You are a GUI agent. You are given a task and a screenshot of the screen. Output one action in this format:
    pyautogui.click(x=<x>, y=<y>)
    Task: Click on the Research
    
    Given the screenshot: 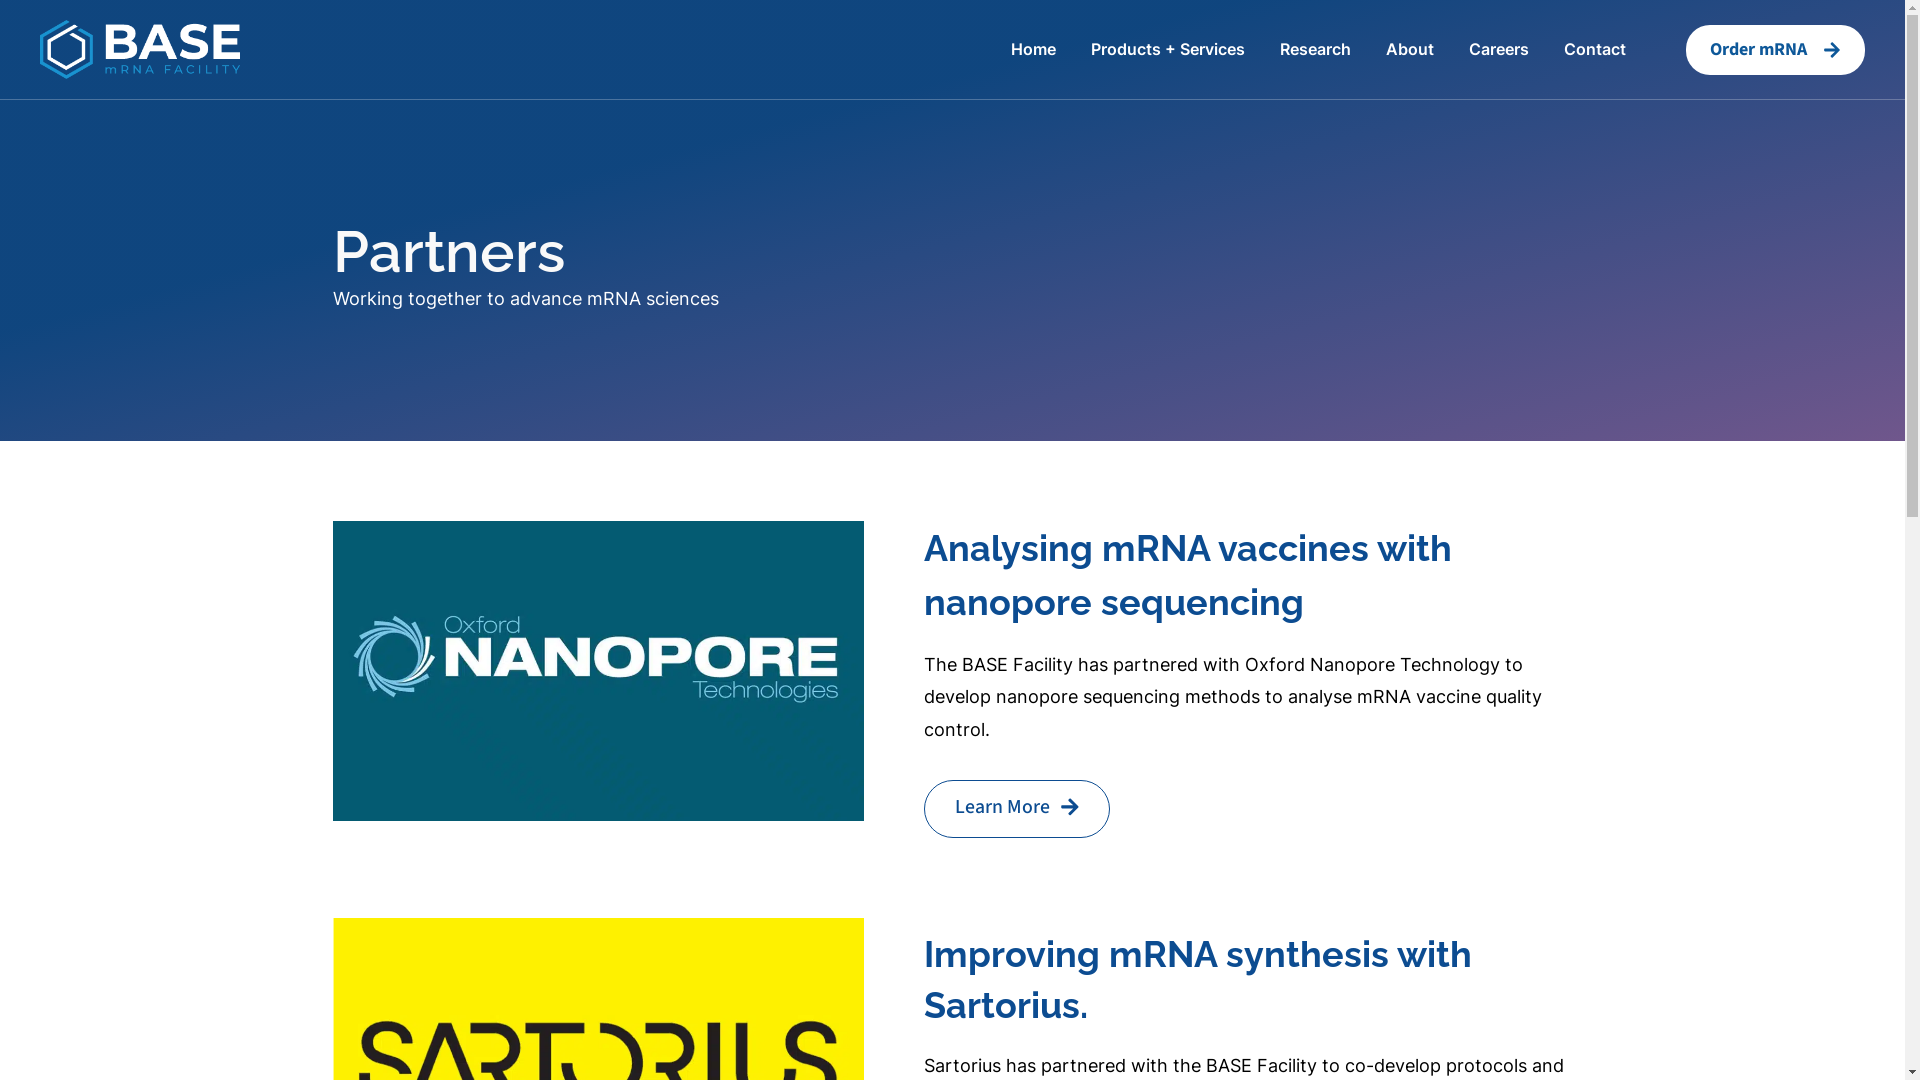 What is the action you would take?
    pyautogui.click(x=1316, y=50)
    